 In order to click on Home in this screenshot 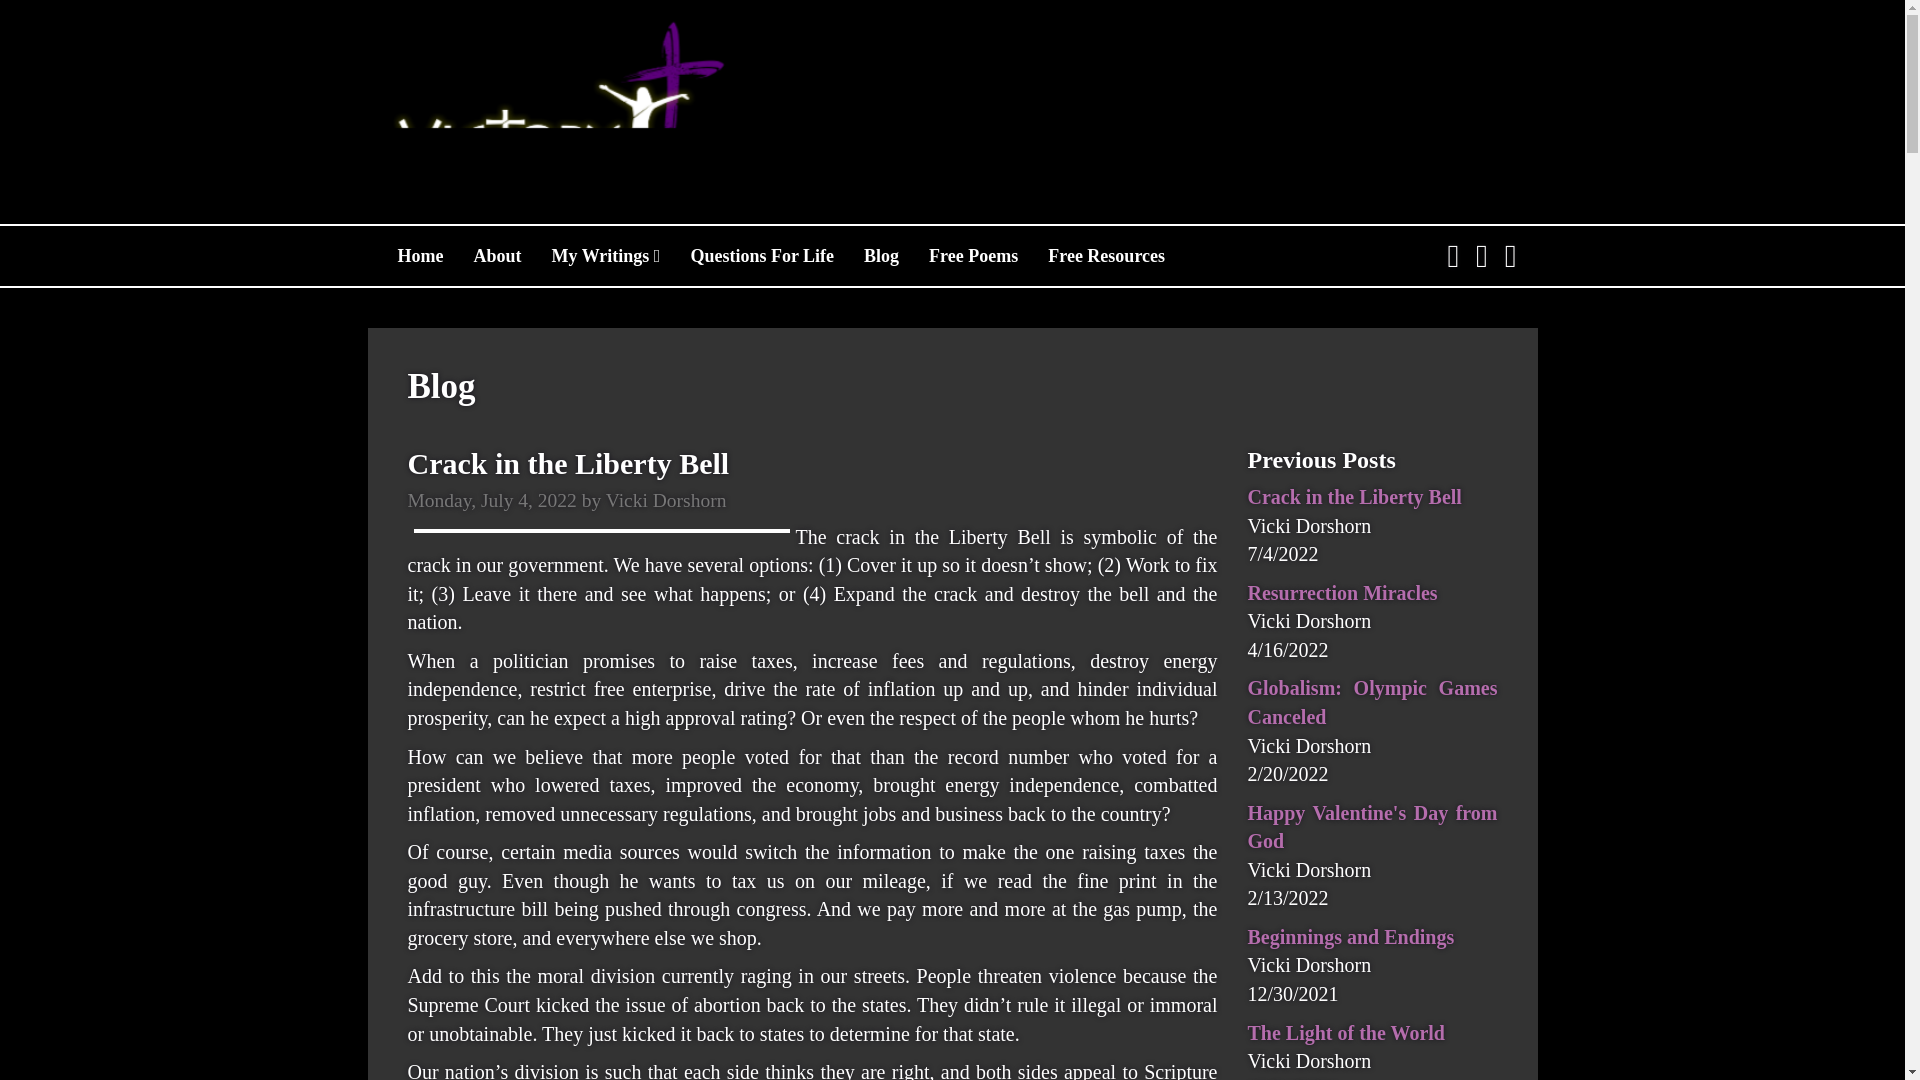, I will do `click(420, 256)`.